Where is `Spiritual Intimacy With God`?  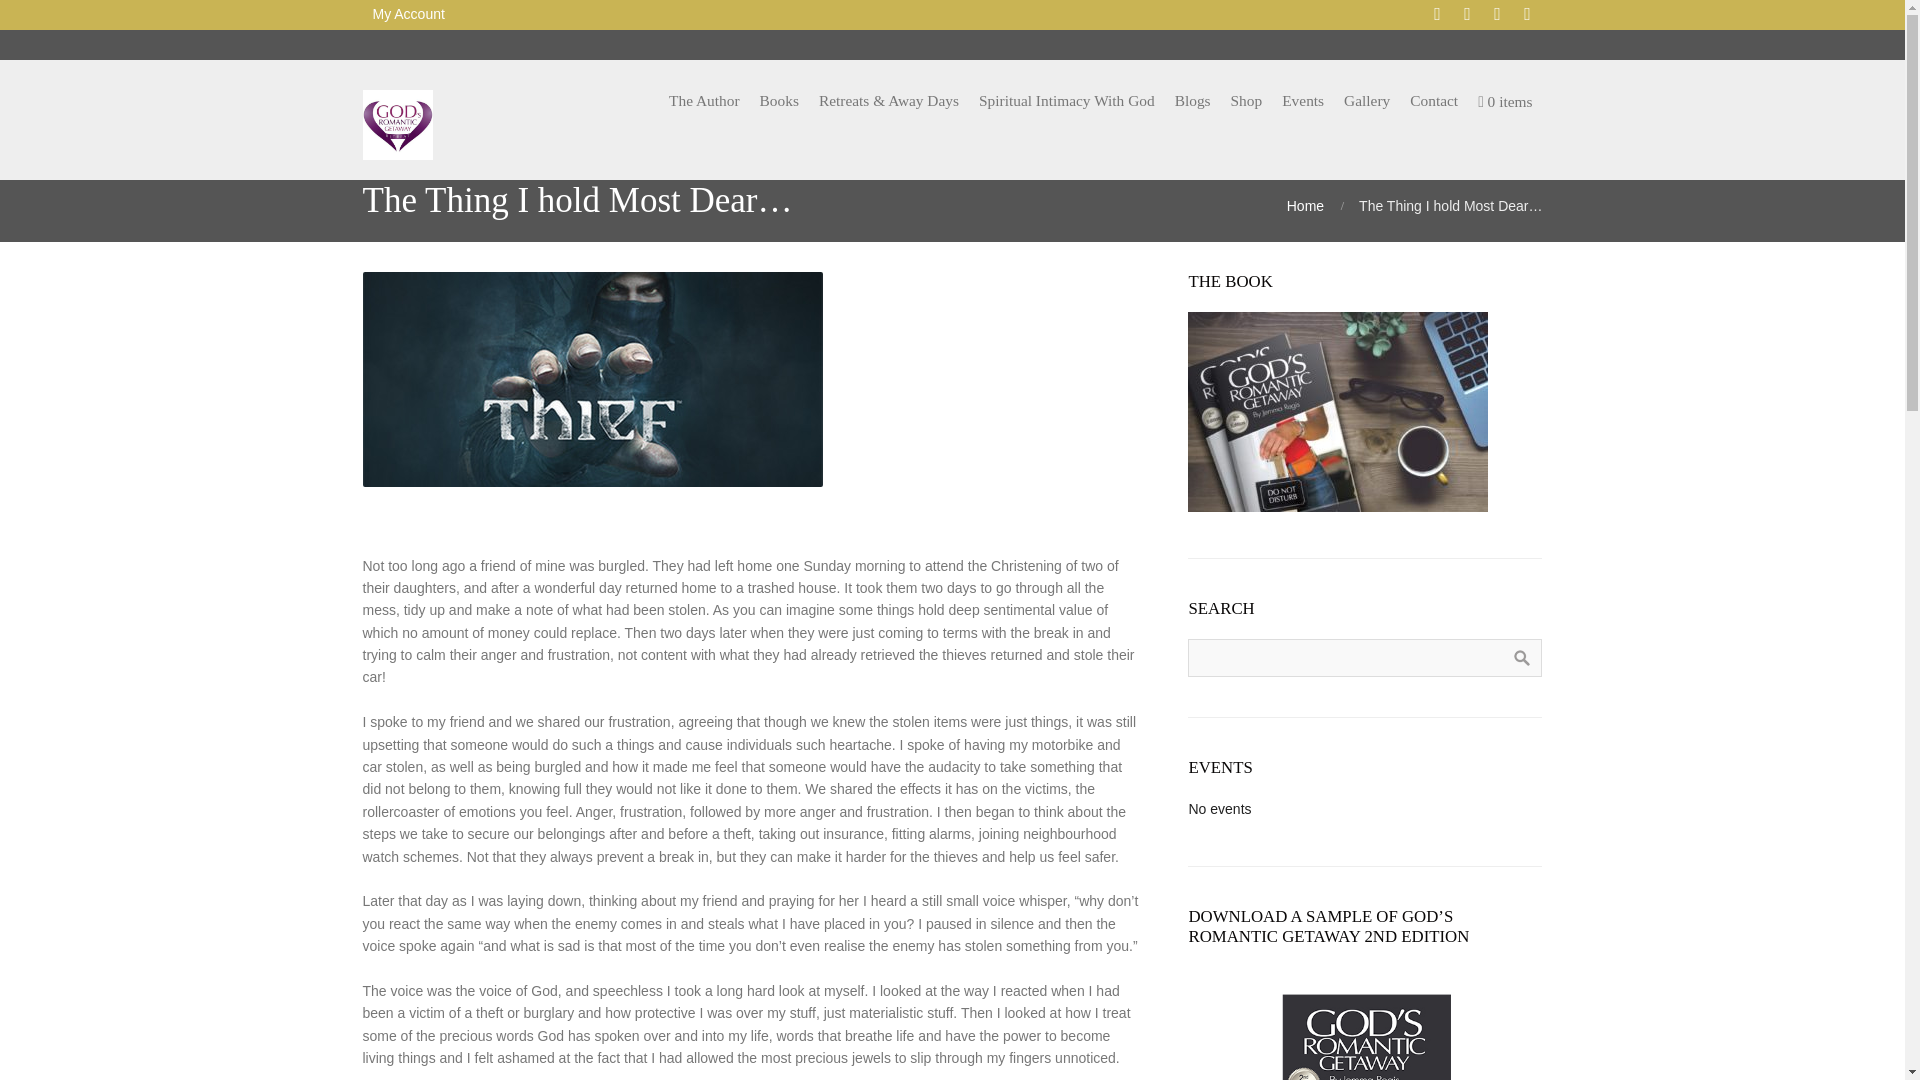 Spiritual Intimacy With God is located at coordinates (1067, 100).